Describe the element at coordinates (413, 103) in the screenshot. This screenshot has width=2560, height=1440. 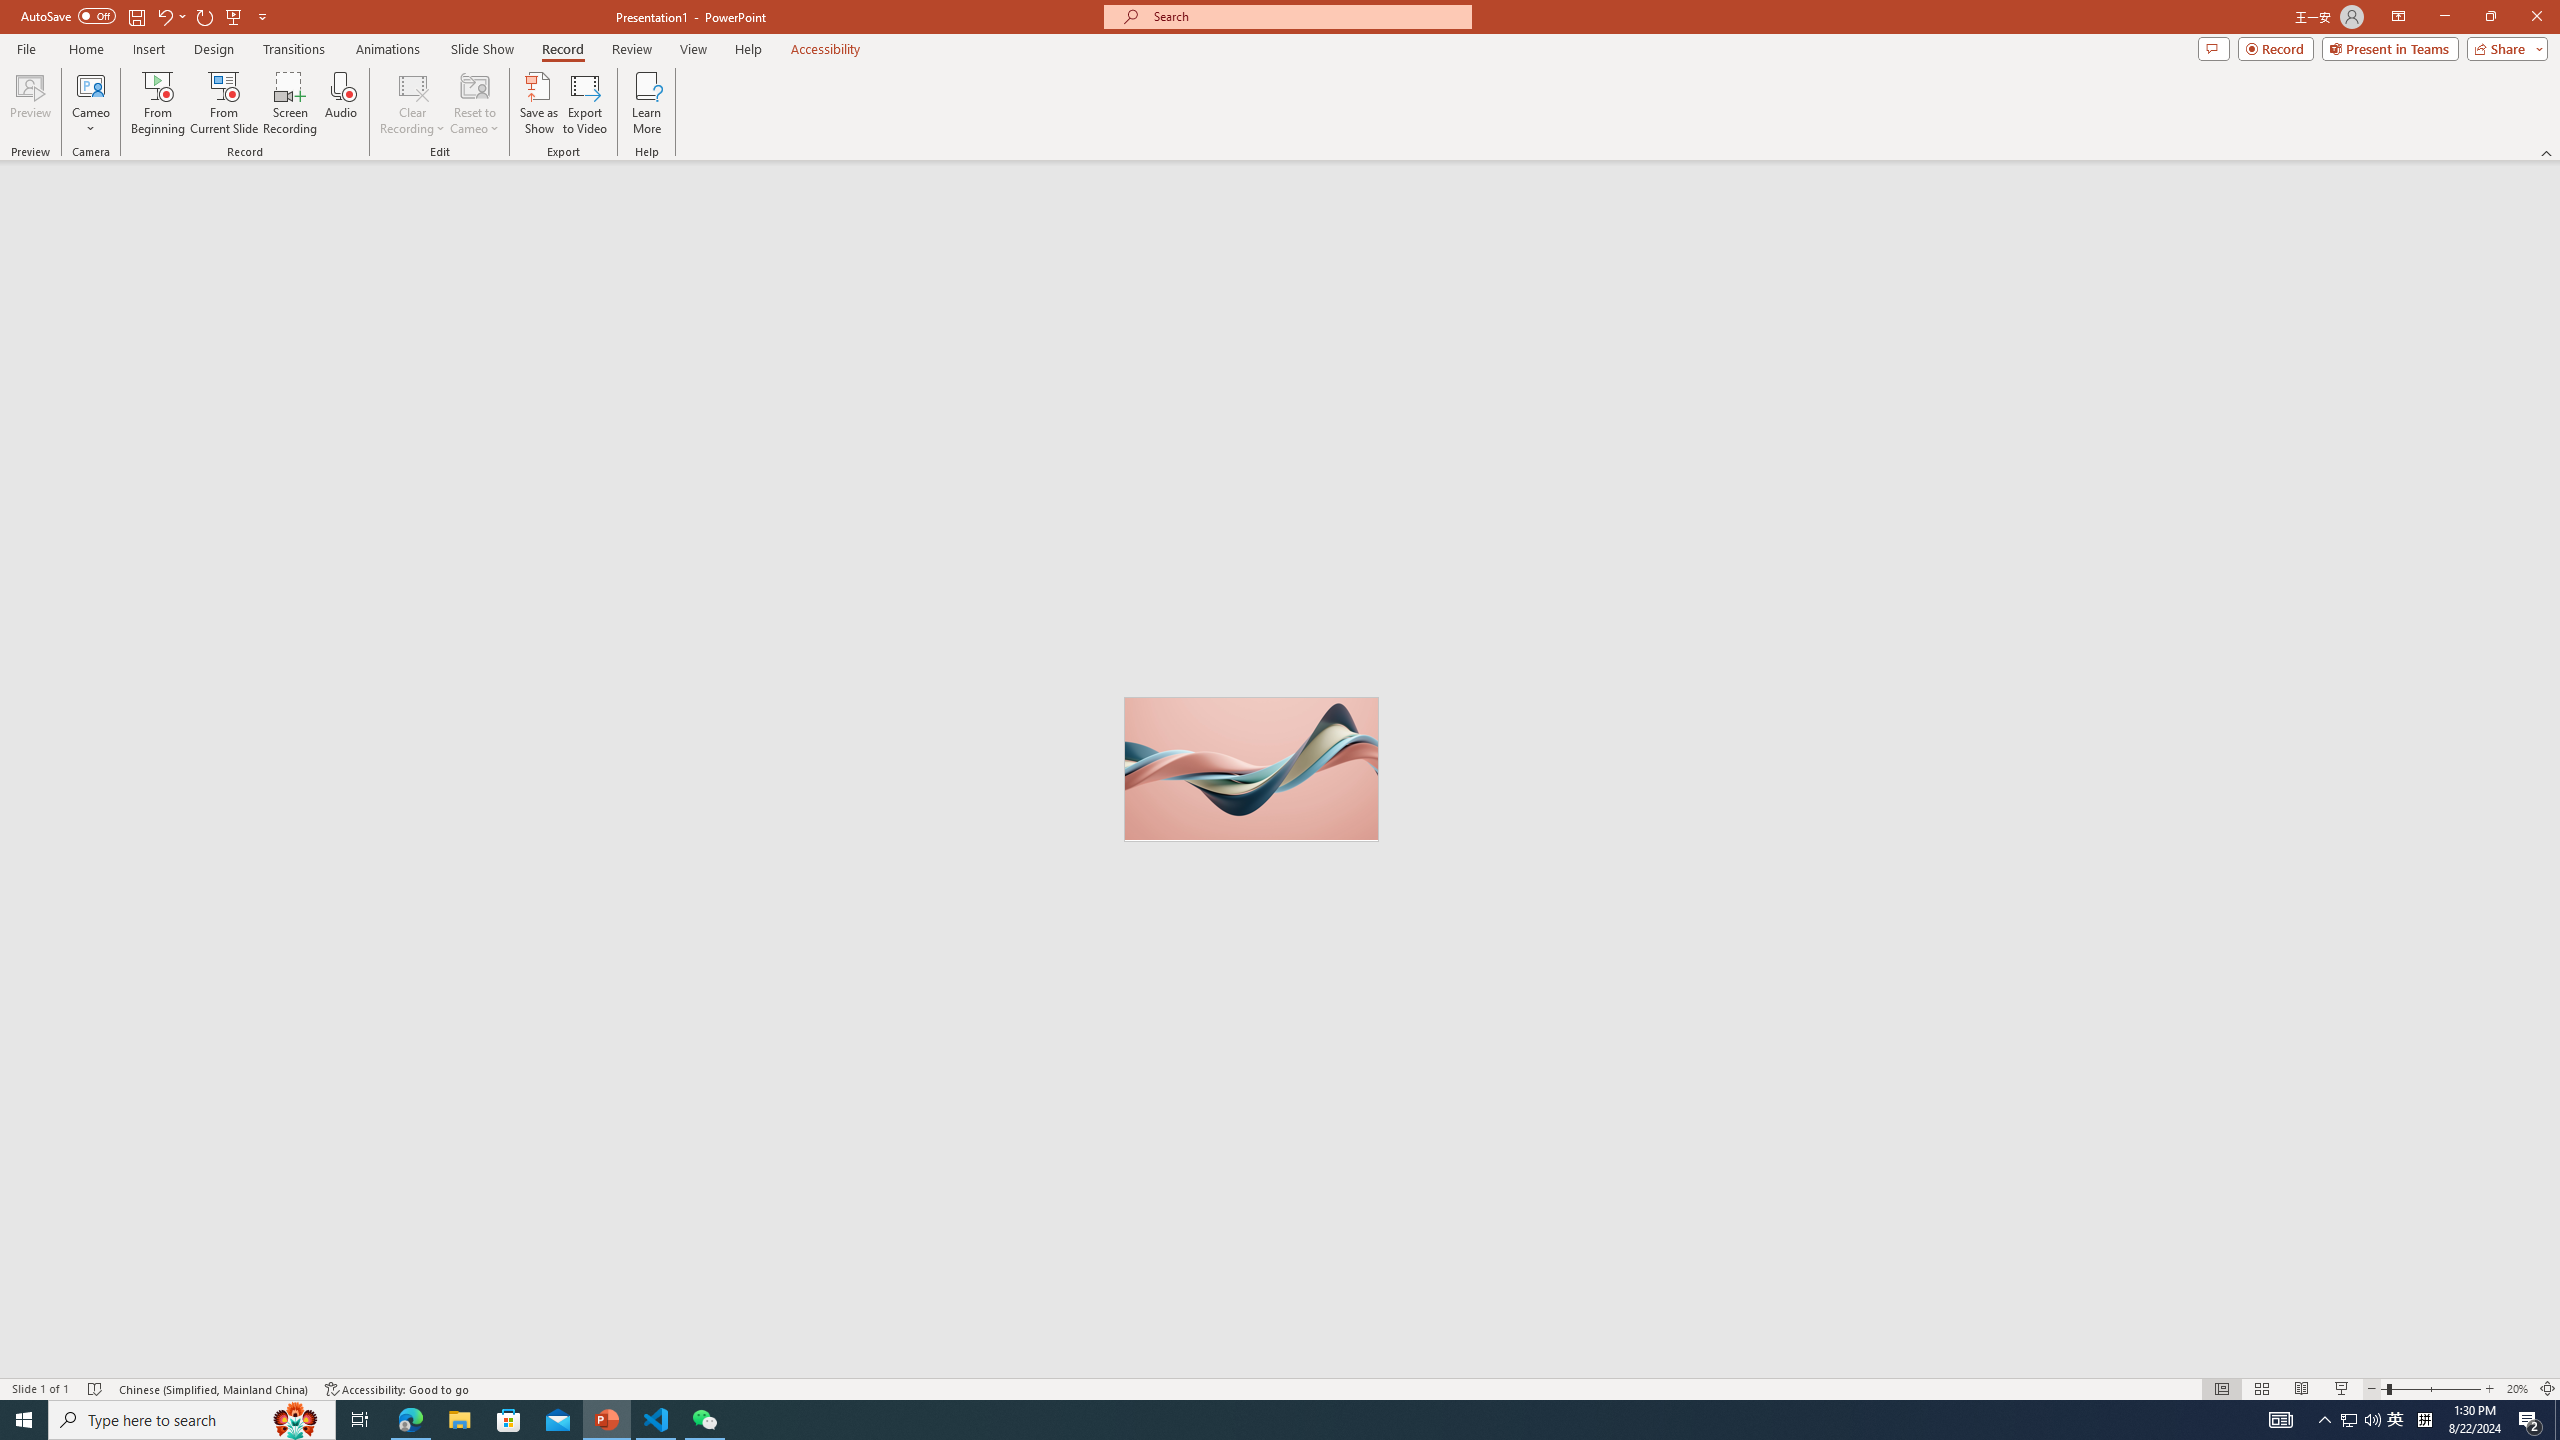
I see `Clear Recording` at that location.